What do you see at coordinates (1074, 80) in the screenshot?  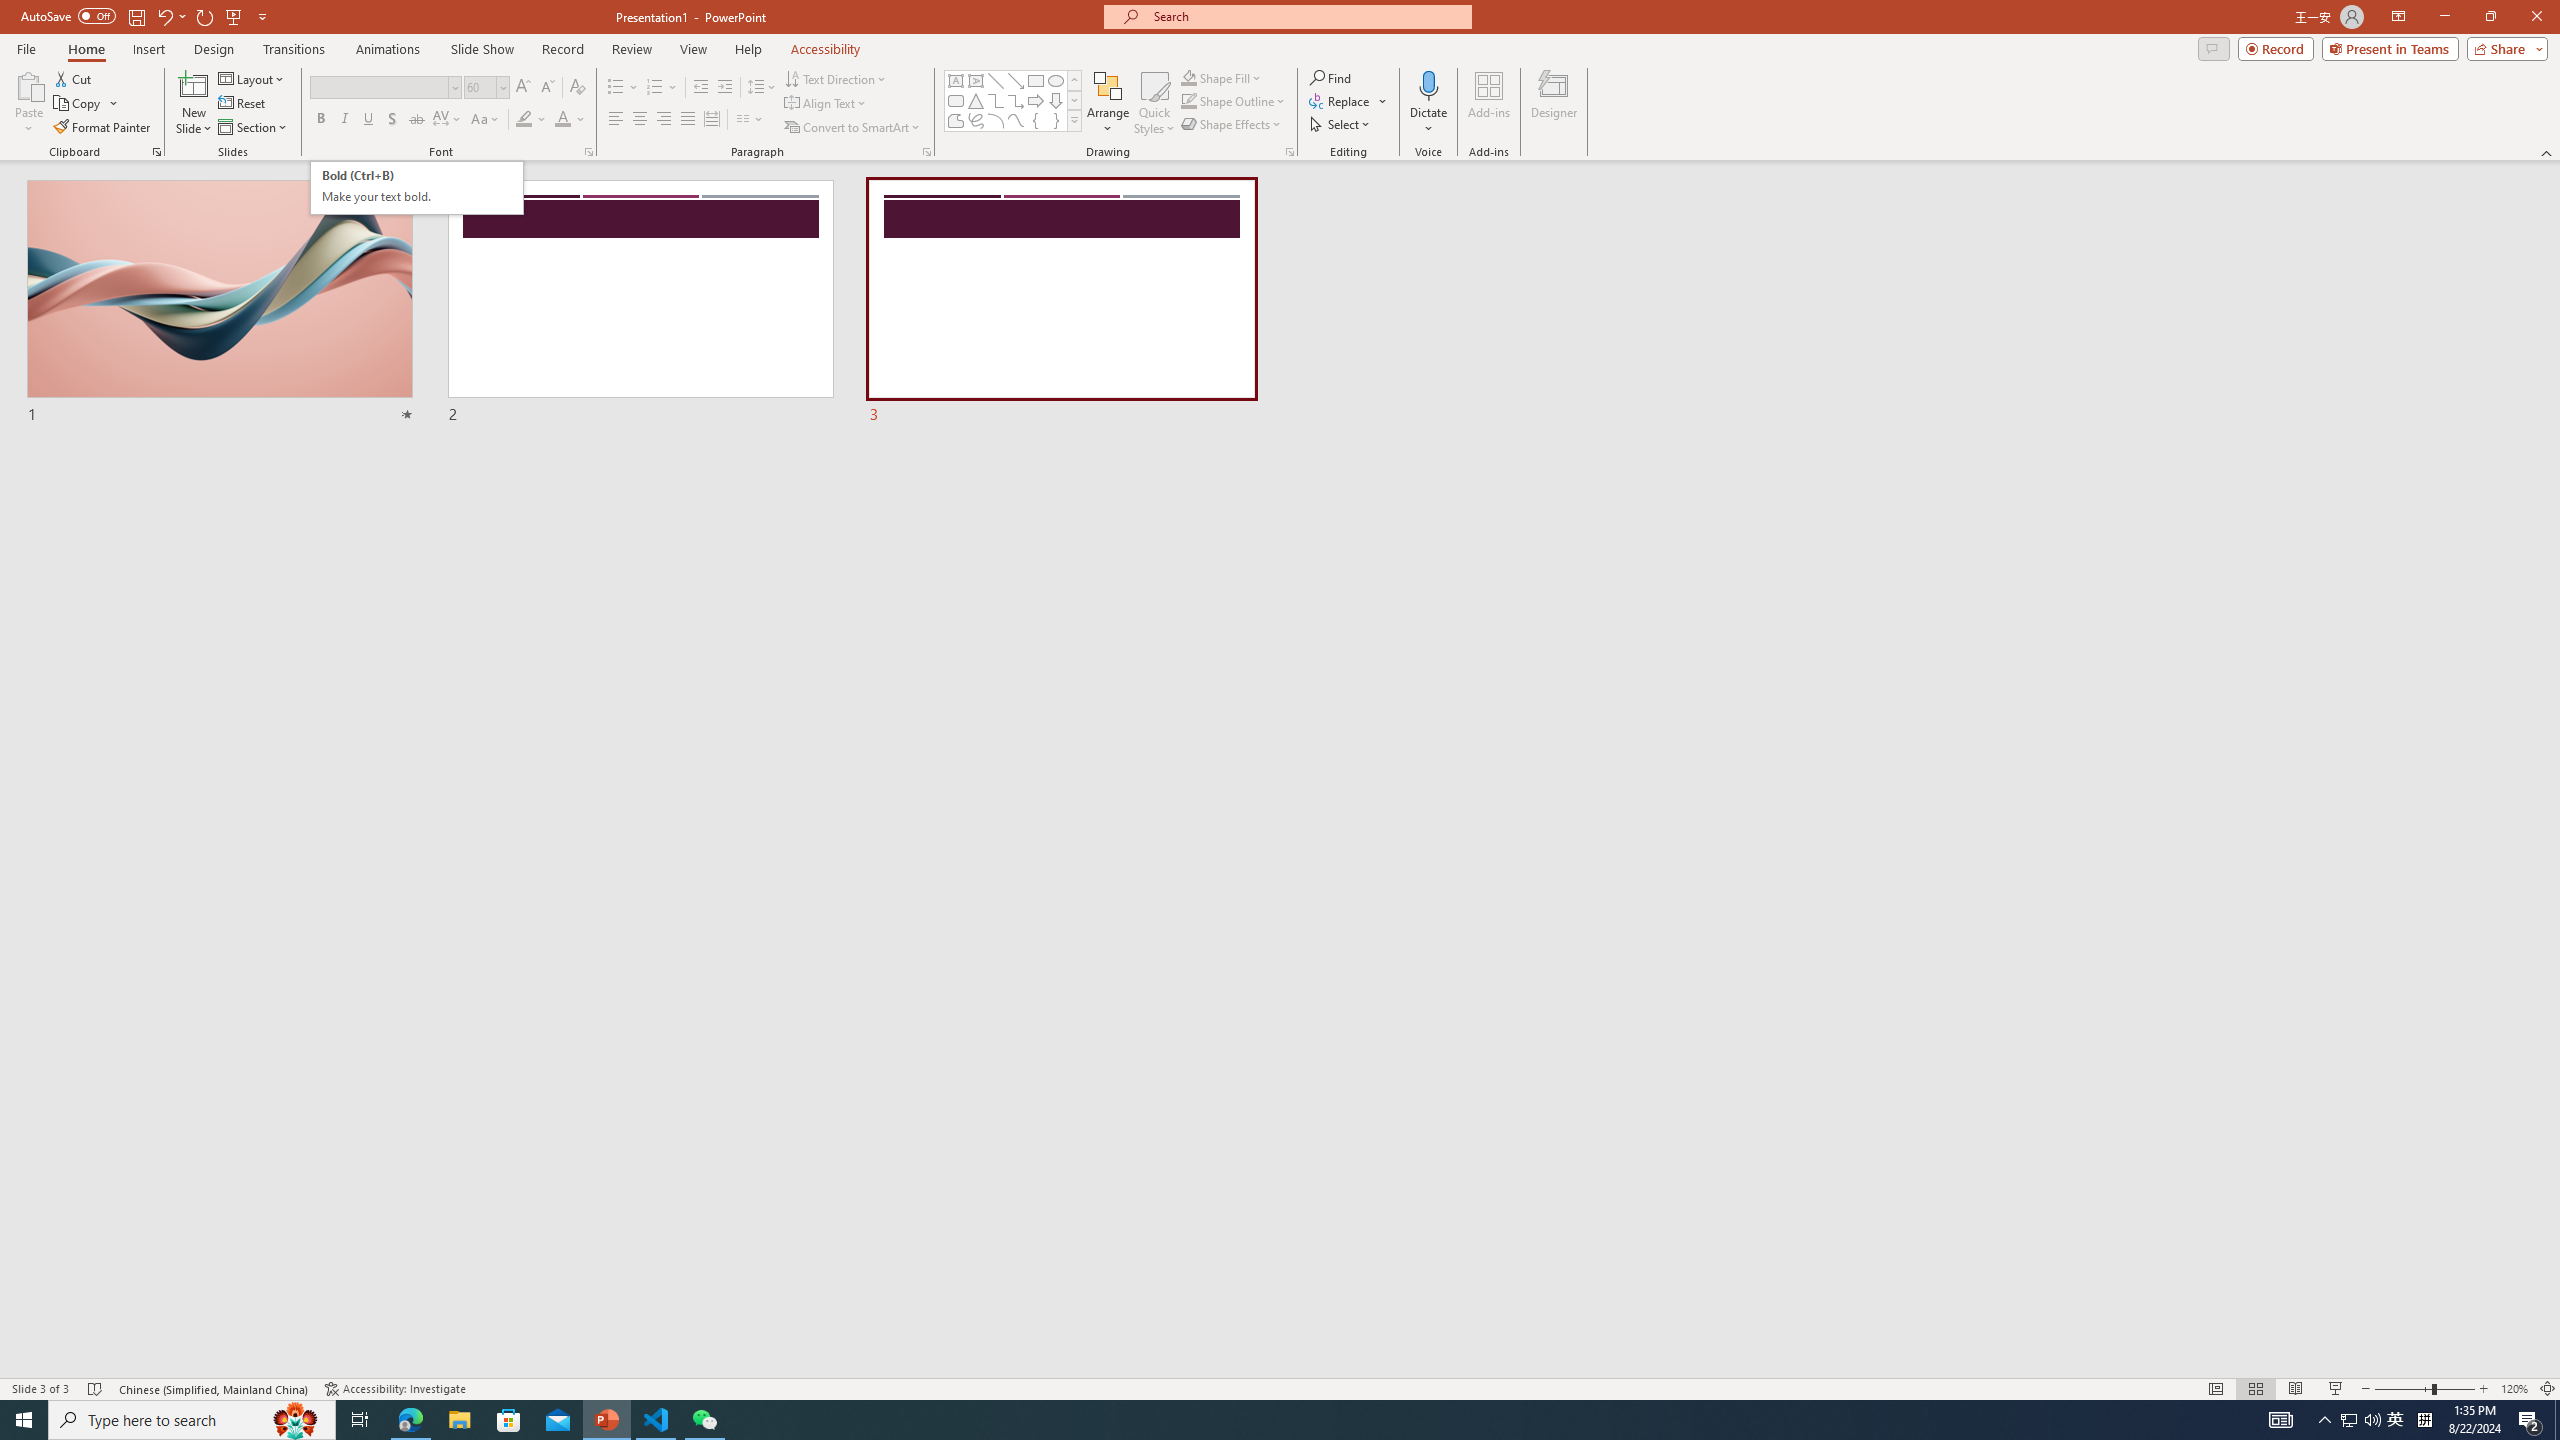 I see `Row up` at bounding box center [1074, 80].